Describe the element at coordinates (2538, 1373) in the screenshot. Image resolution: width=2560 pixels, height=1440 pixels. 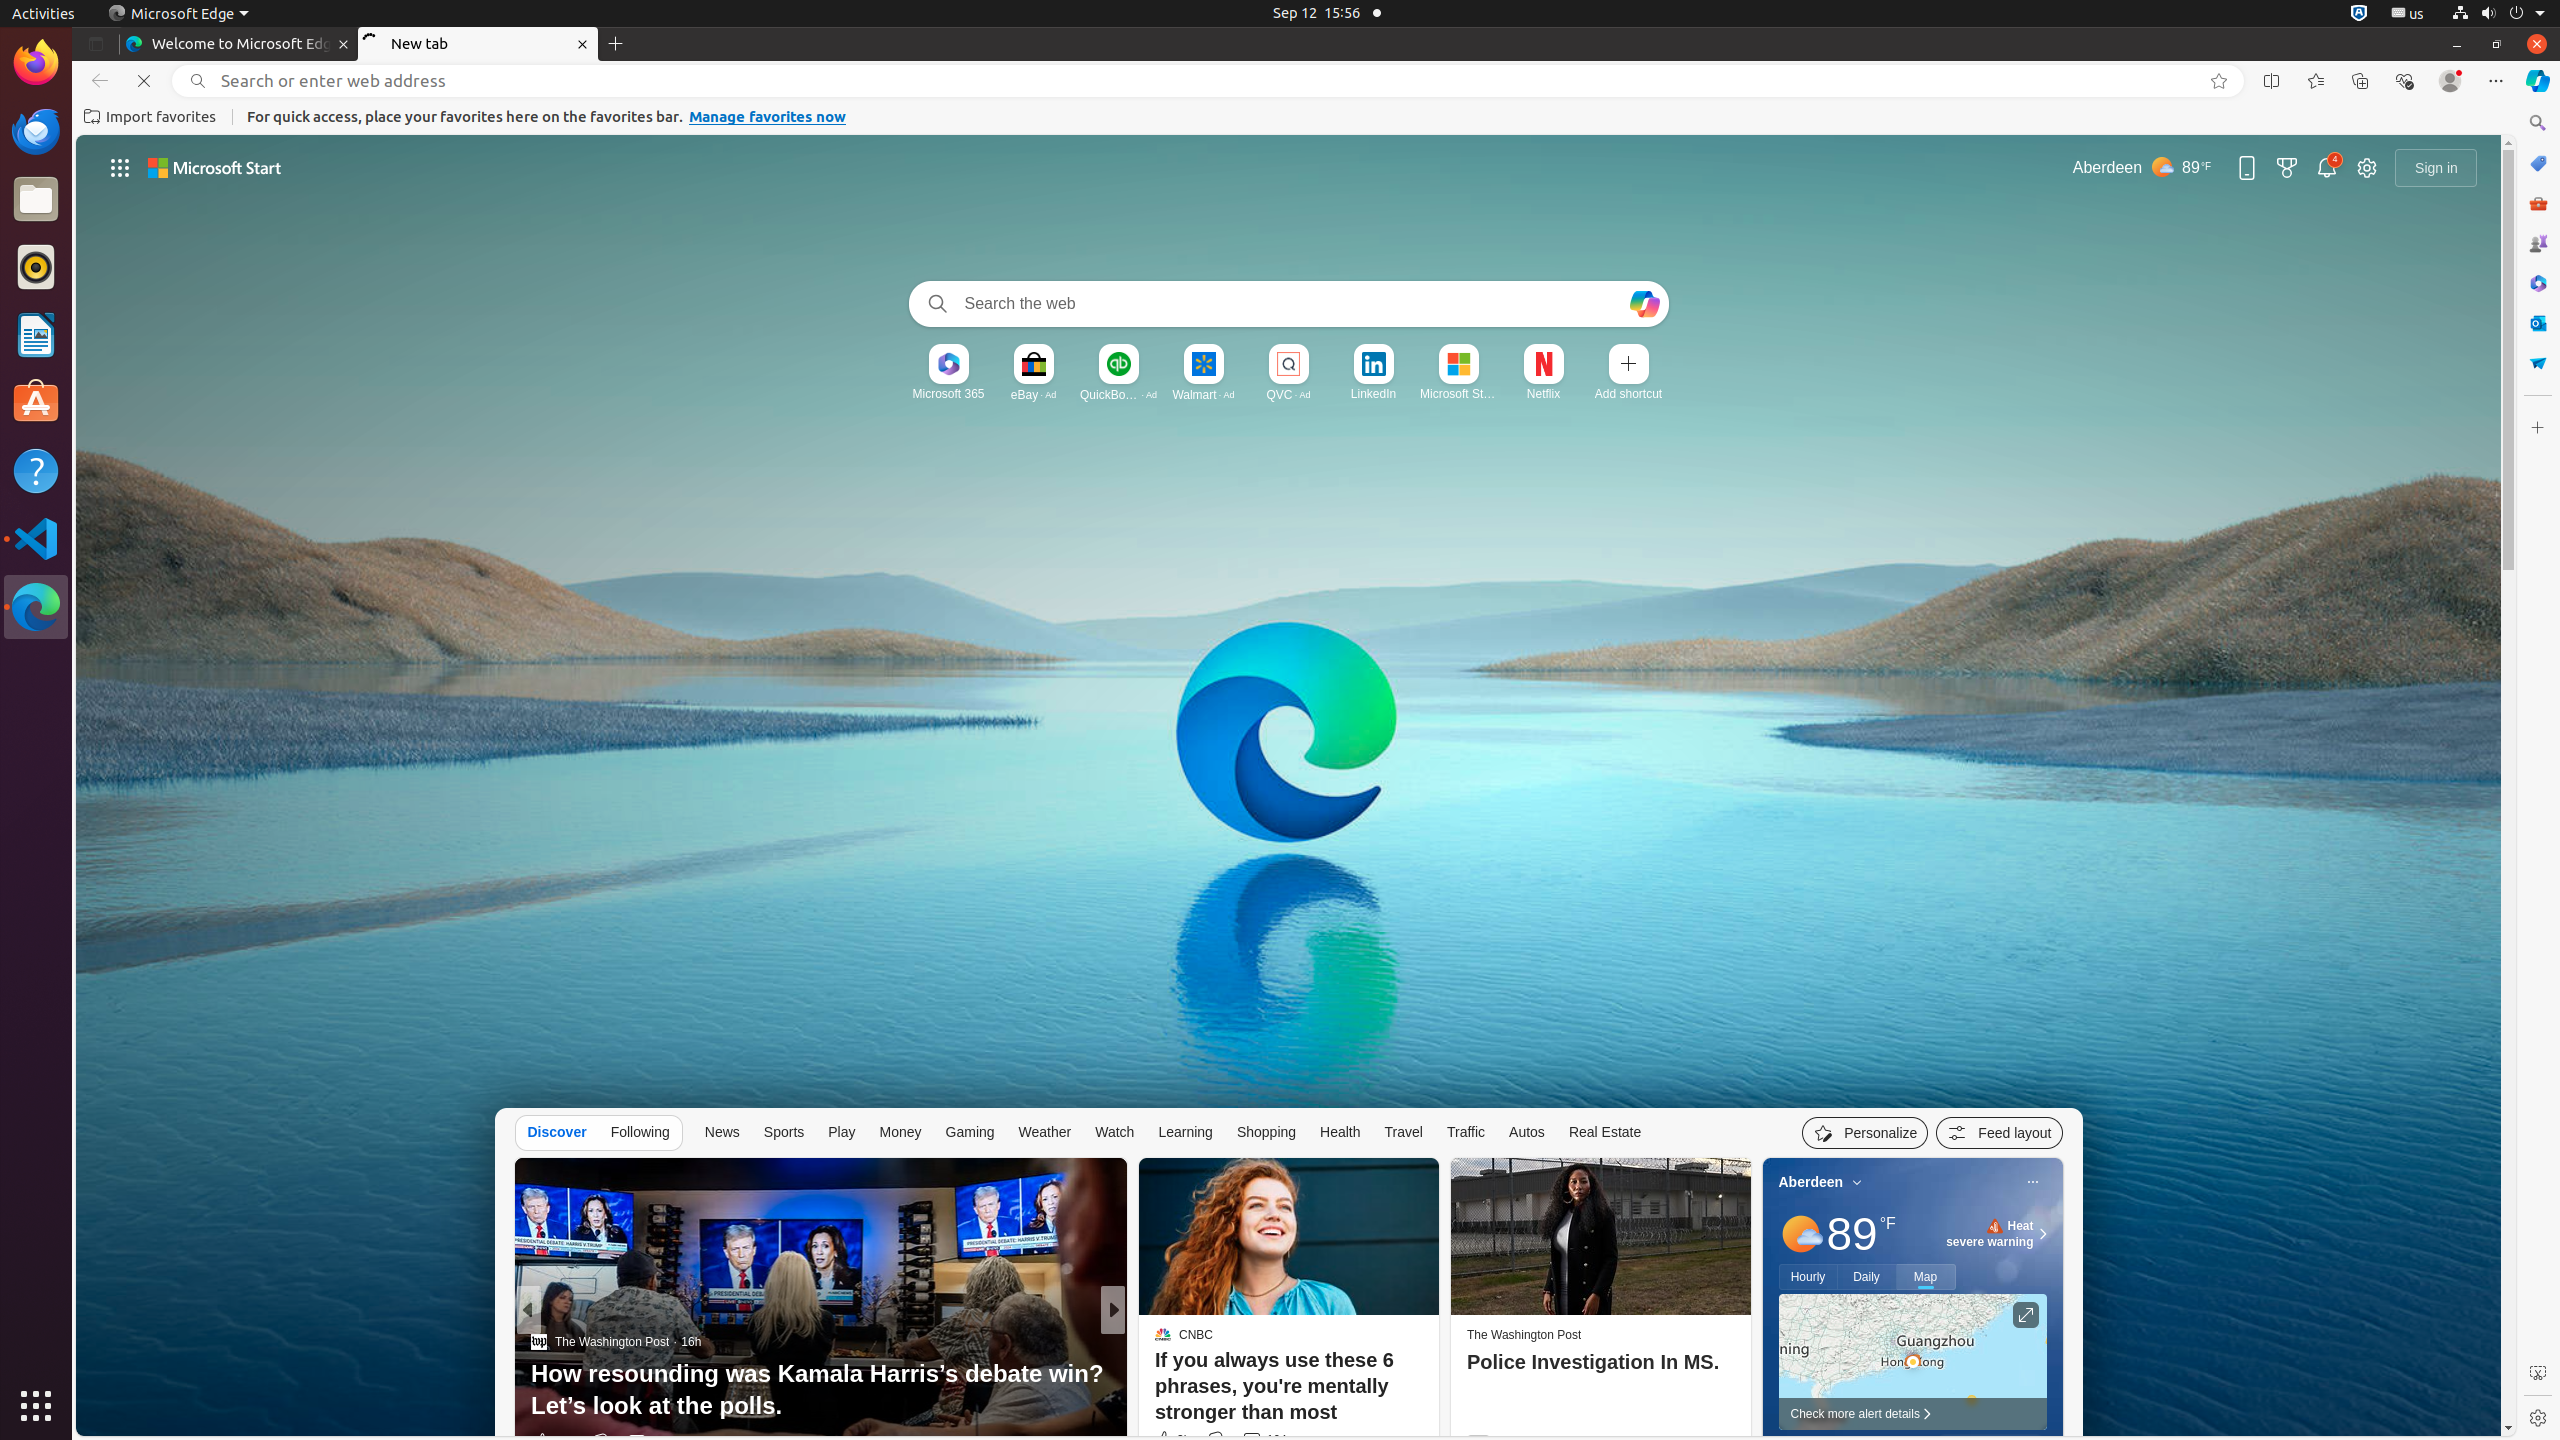
I see `Screenshot` at that location.